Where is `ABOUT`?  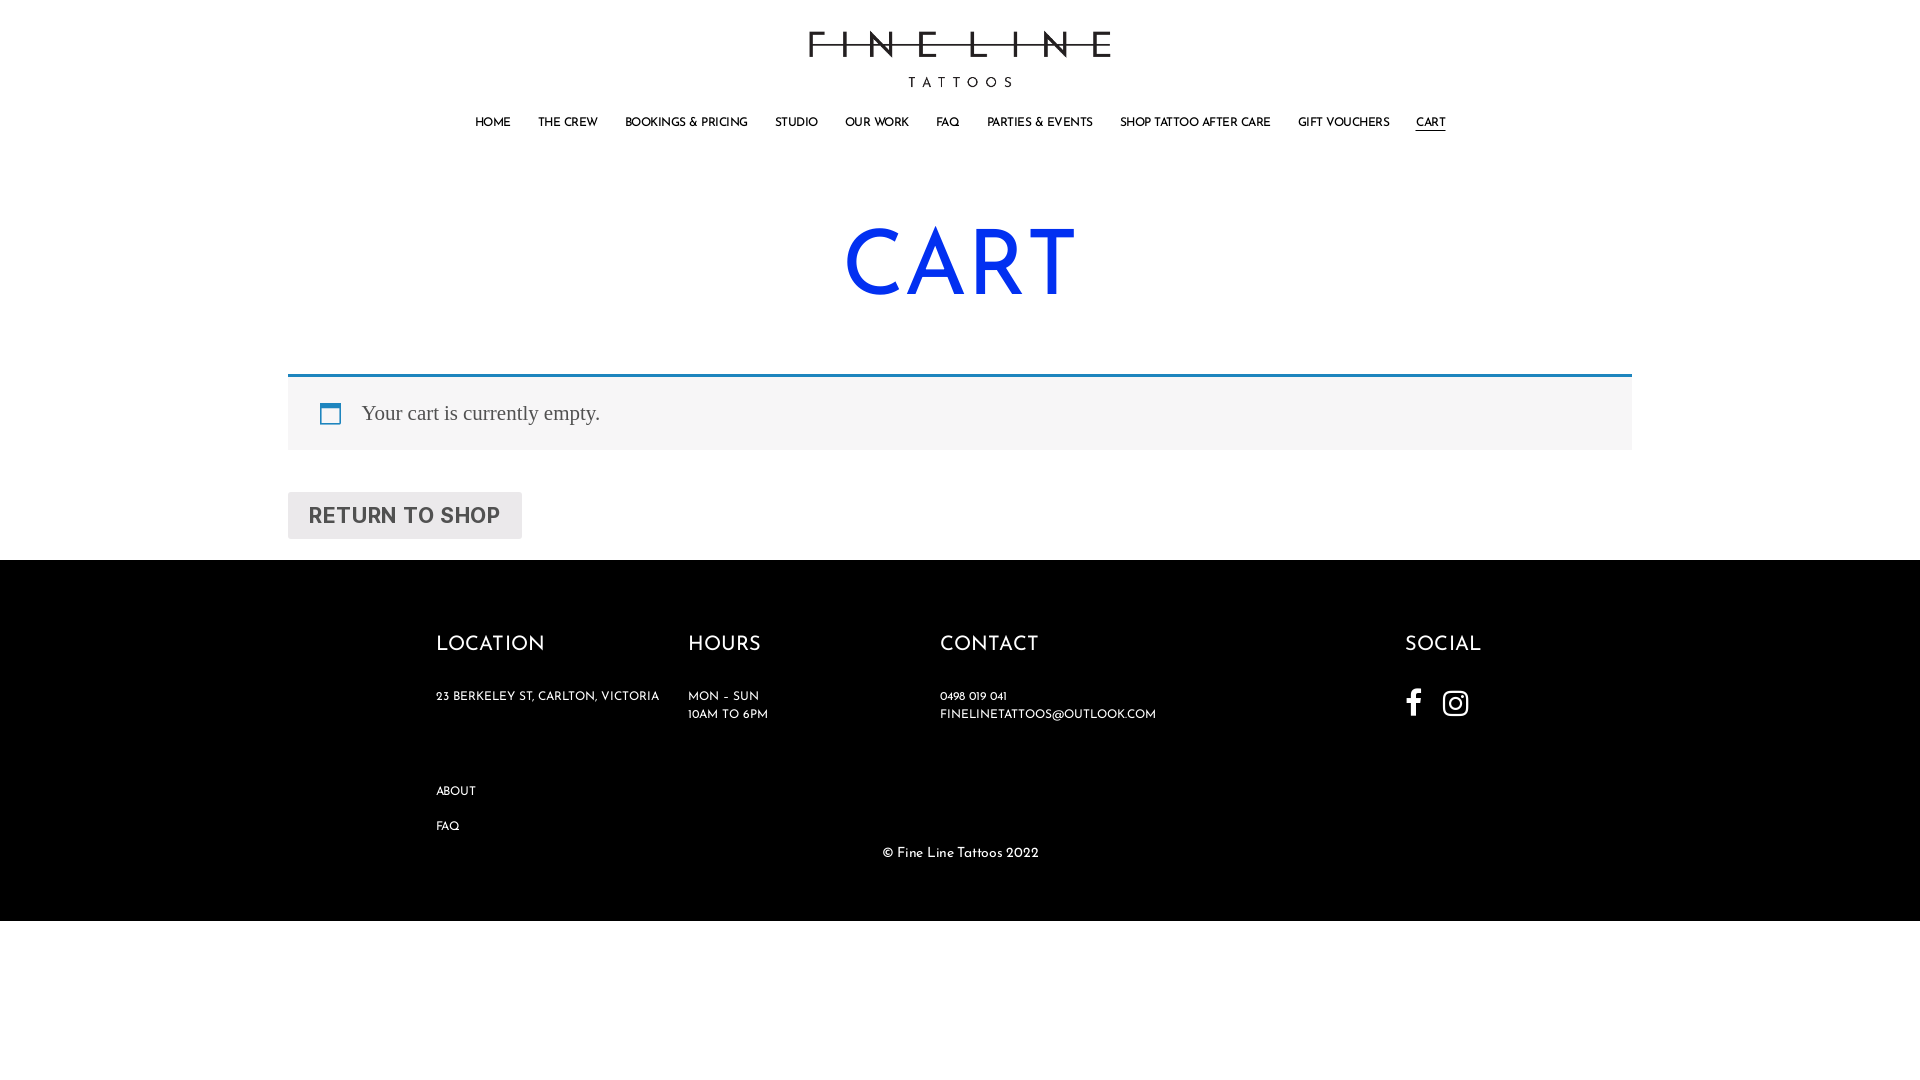
ABOUT is located at coordinates (456, 792).